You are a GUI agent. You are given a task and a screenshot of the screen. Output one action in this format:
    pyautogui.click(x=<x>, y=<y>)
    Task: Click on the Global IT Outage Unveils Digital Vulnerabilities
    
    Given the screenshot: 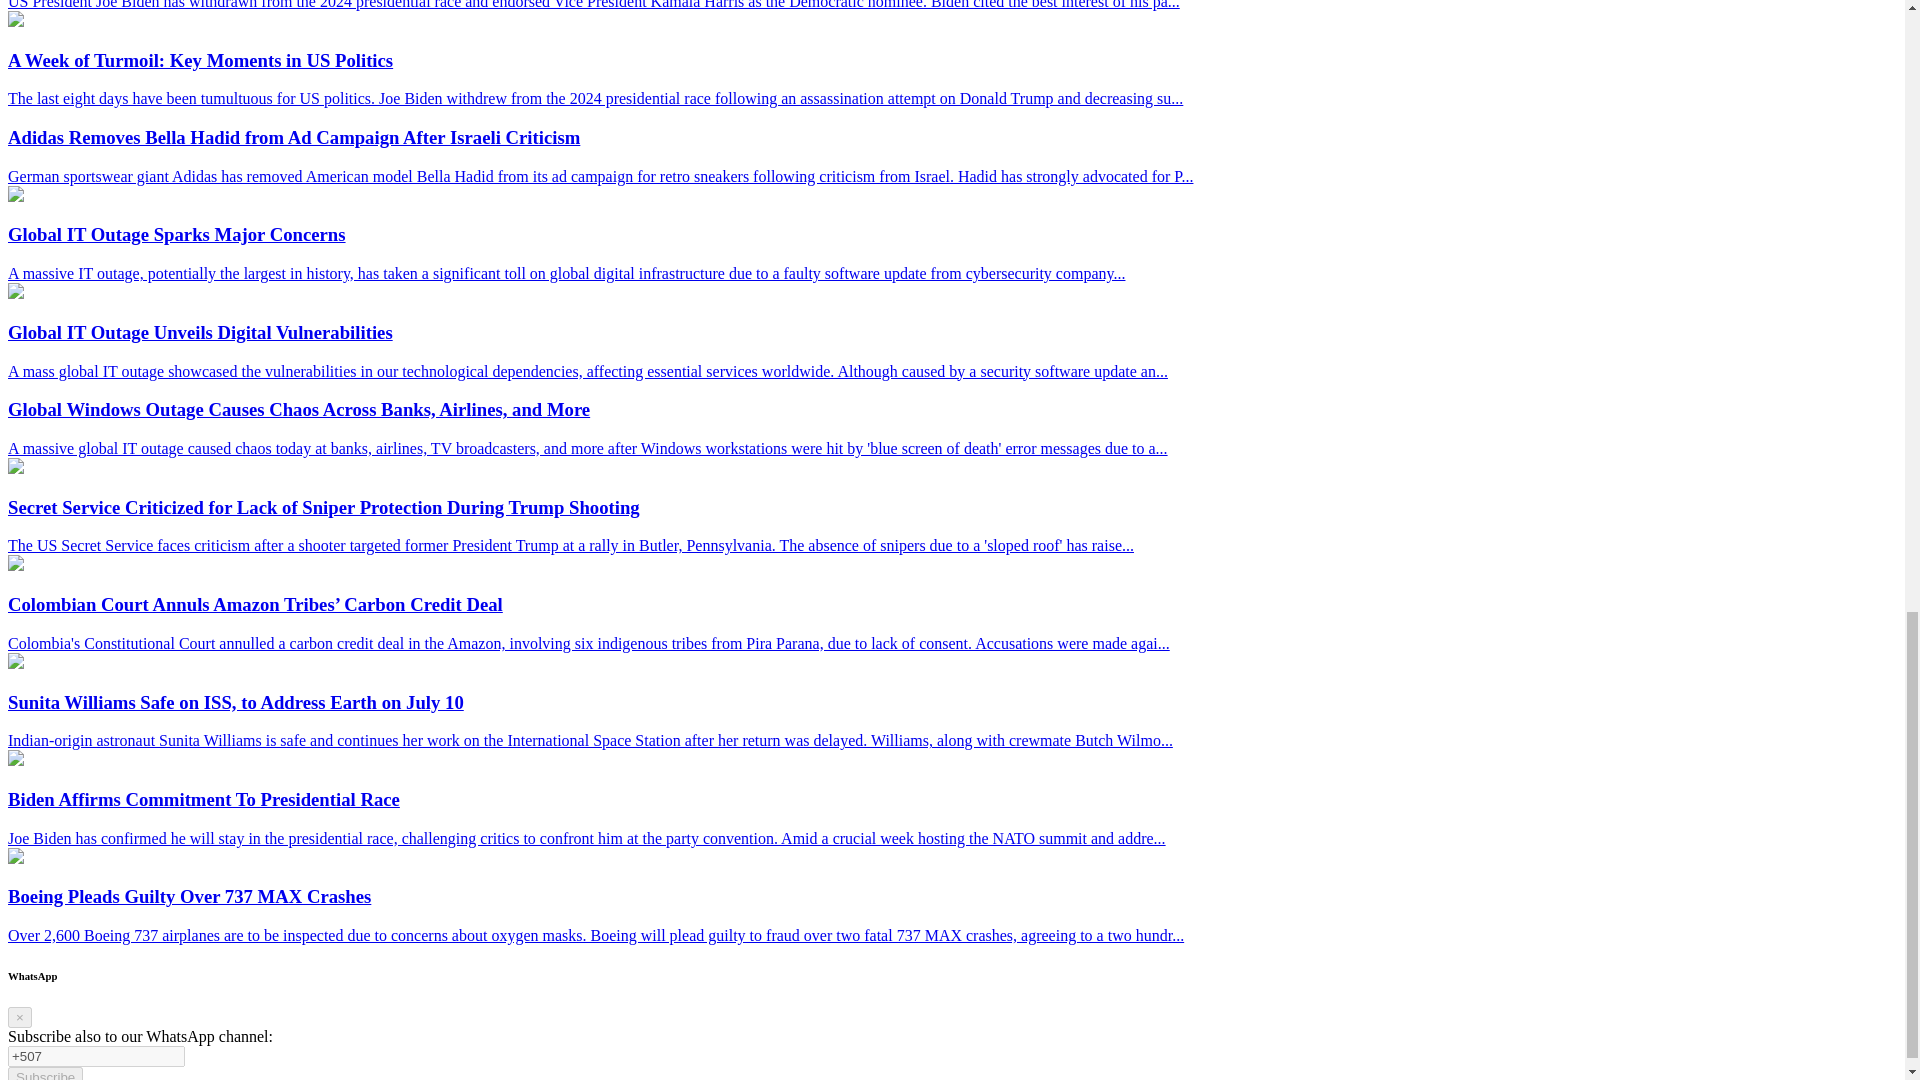 What is the action you would take?
    pyautogui.click(x=15, y=294)
    